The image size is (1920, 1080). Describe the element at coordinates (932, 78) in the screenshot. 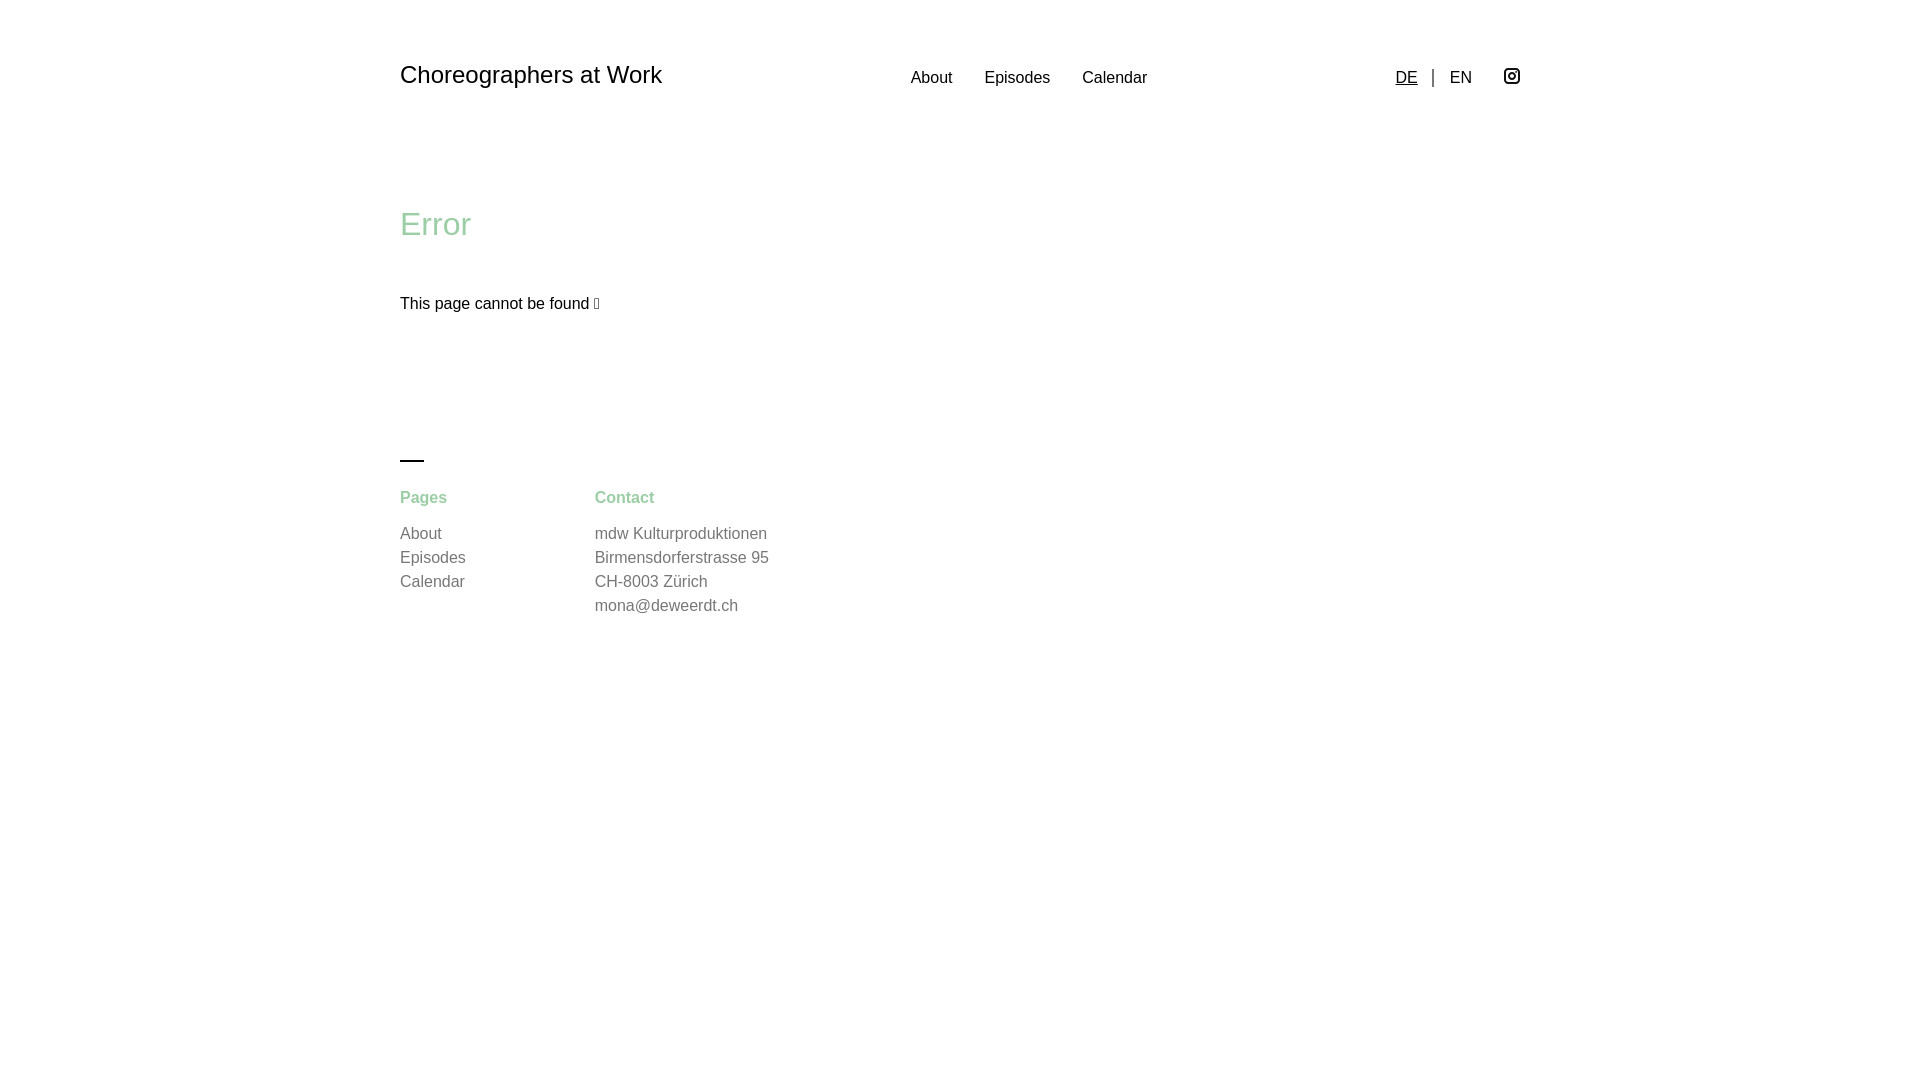

I see `About` at that location.